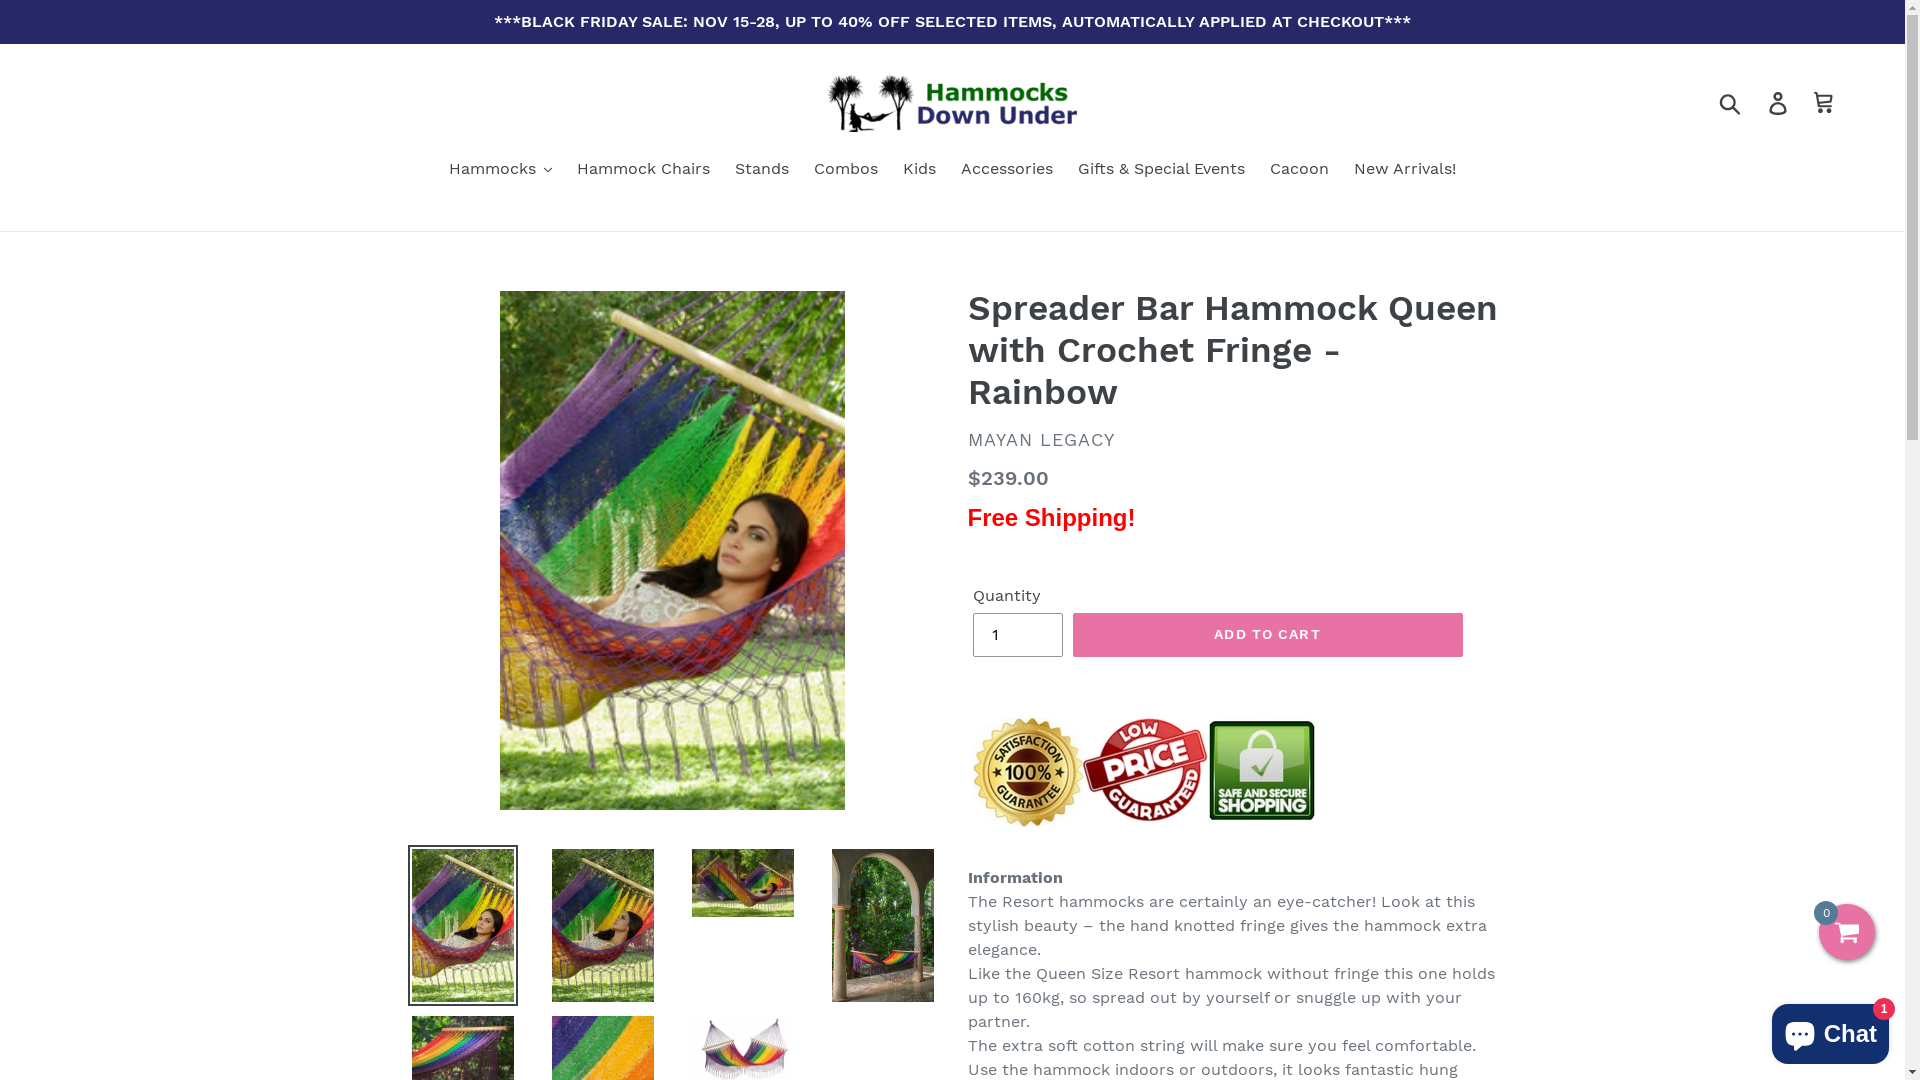 The image size is (1920, 1080). Describe the element at coordinates (1780, 104) in the screenshot. I see `Log in` at that location.